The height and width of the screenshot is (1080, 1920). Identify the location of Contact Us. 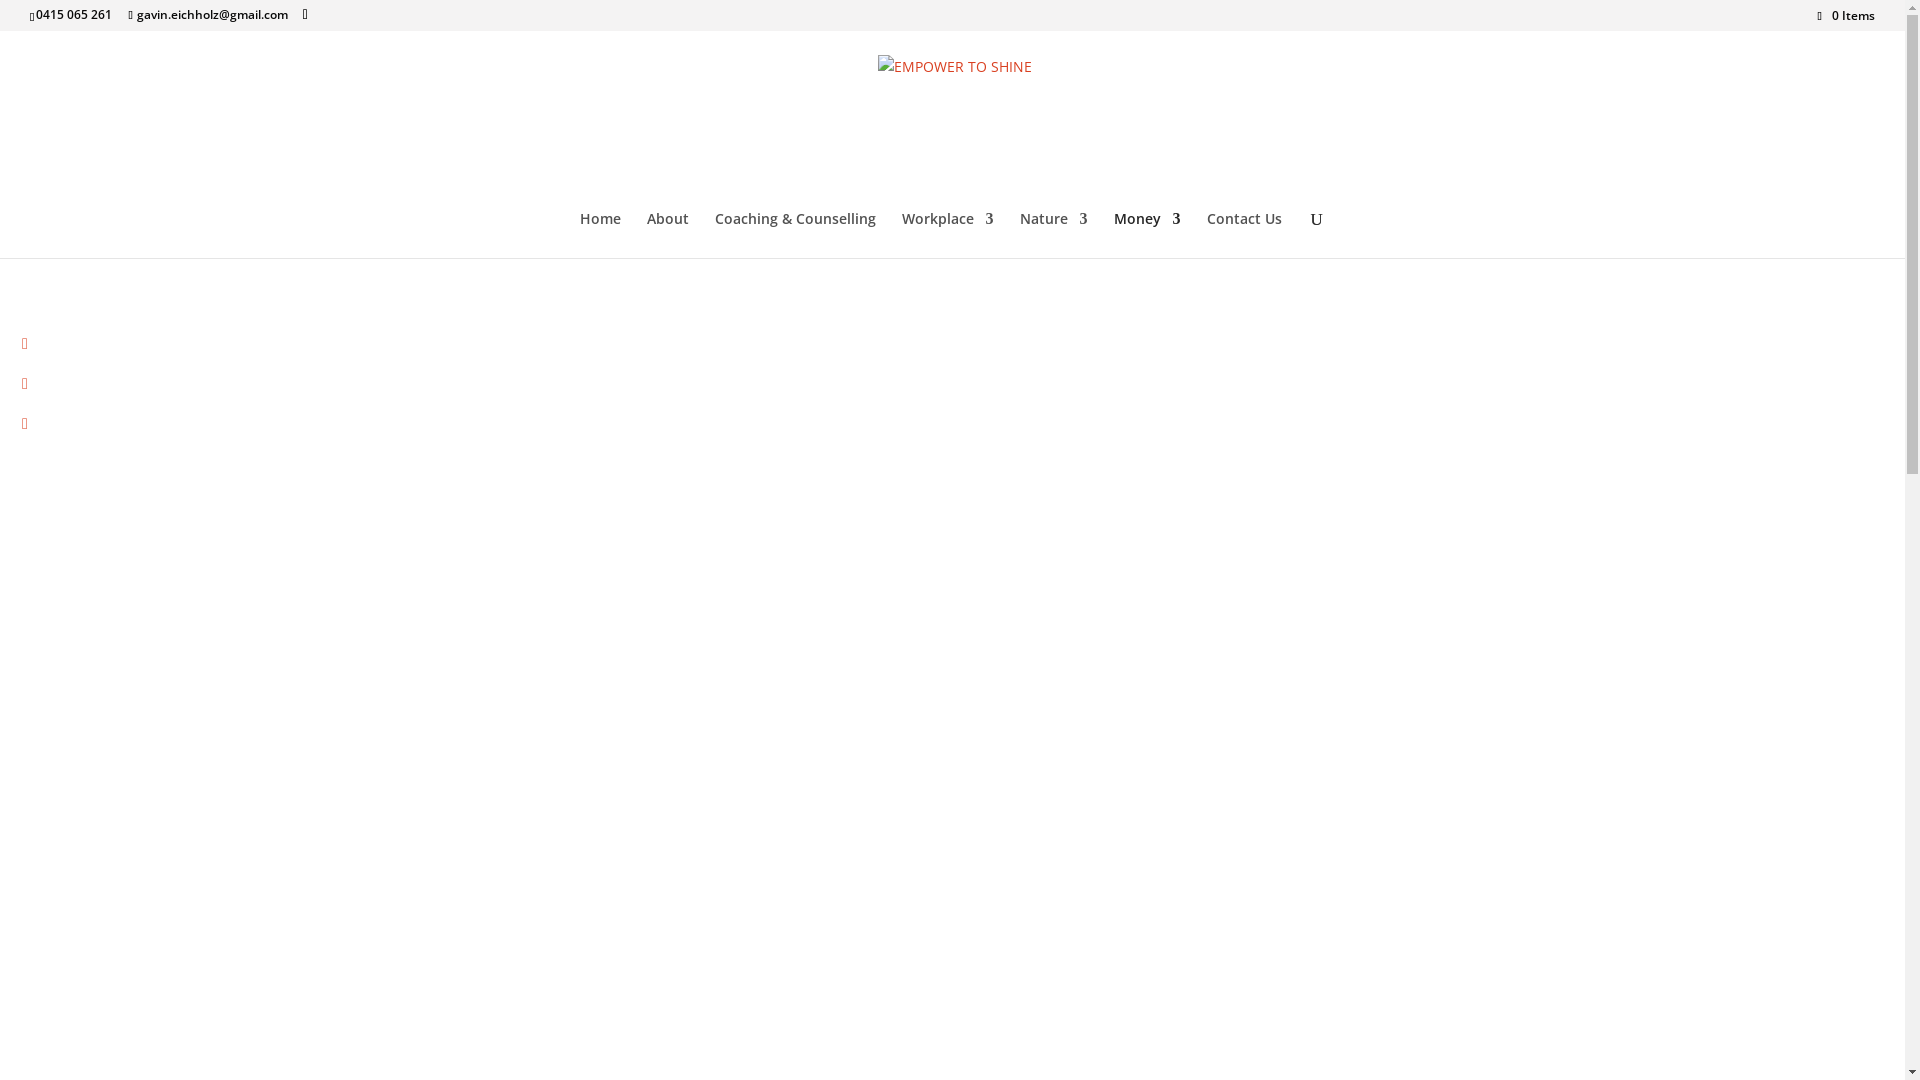
(1244, 235).